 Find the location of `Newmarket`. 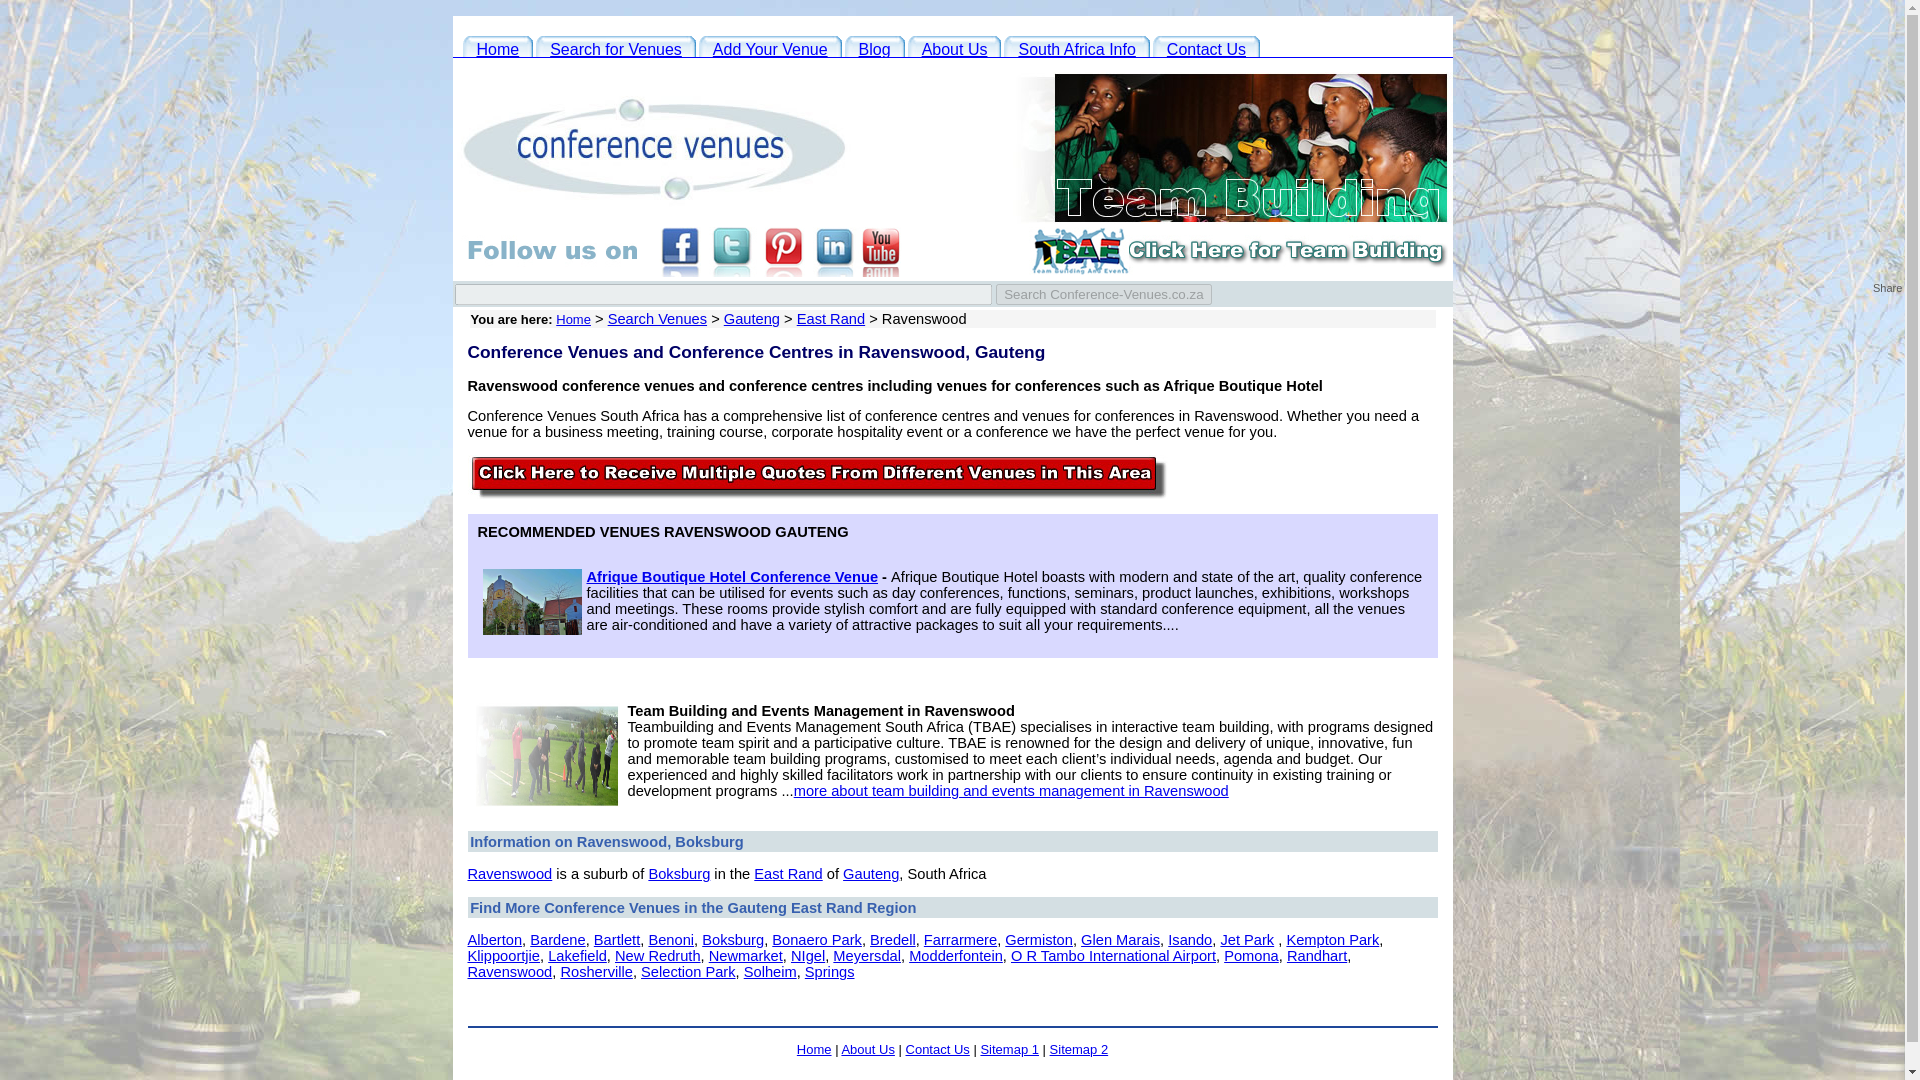

Newmarket is located at coordinates (746, 956).